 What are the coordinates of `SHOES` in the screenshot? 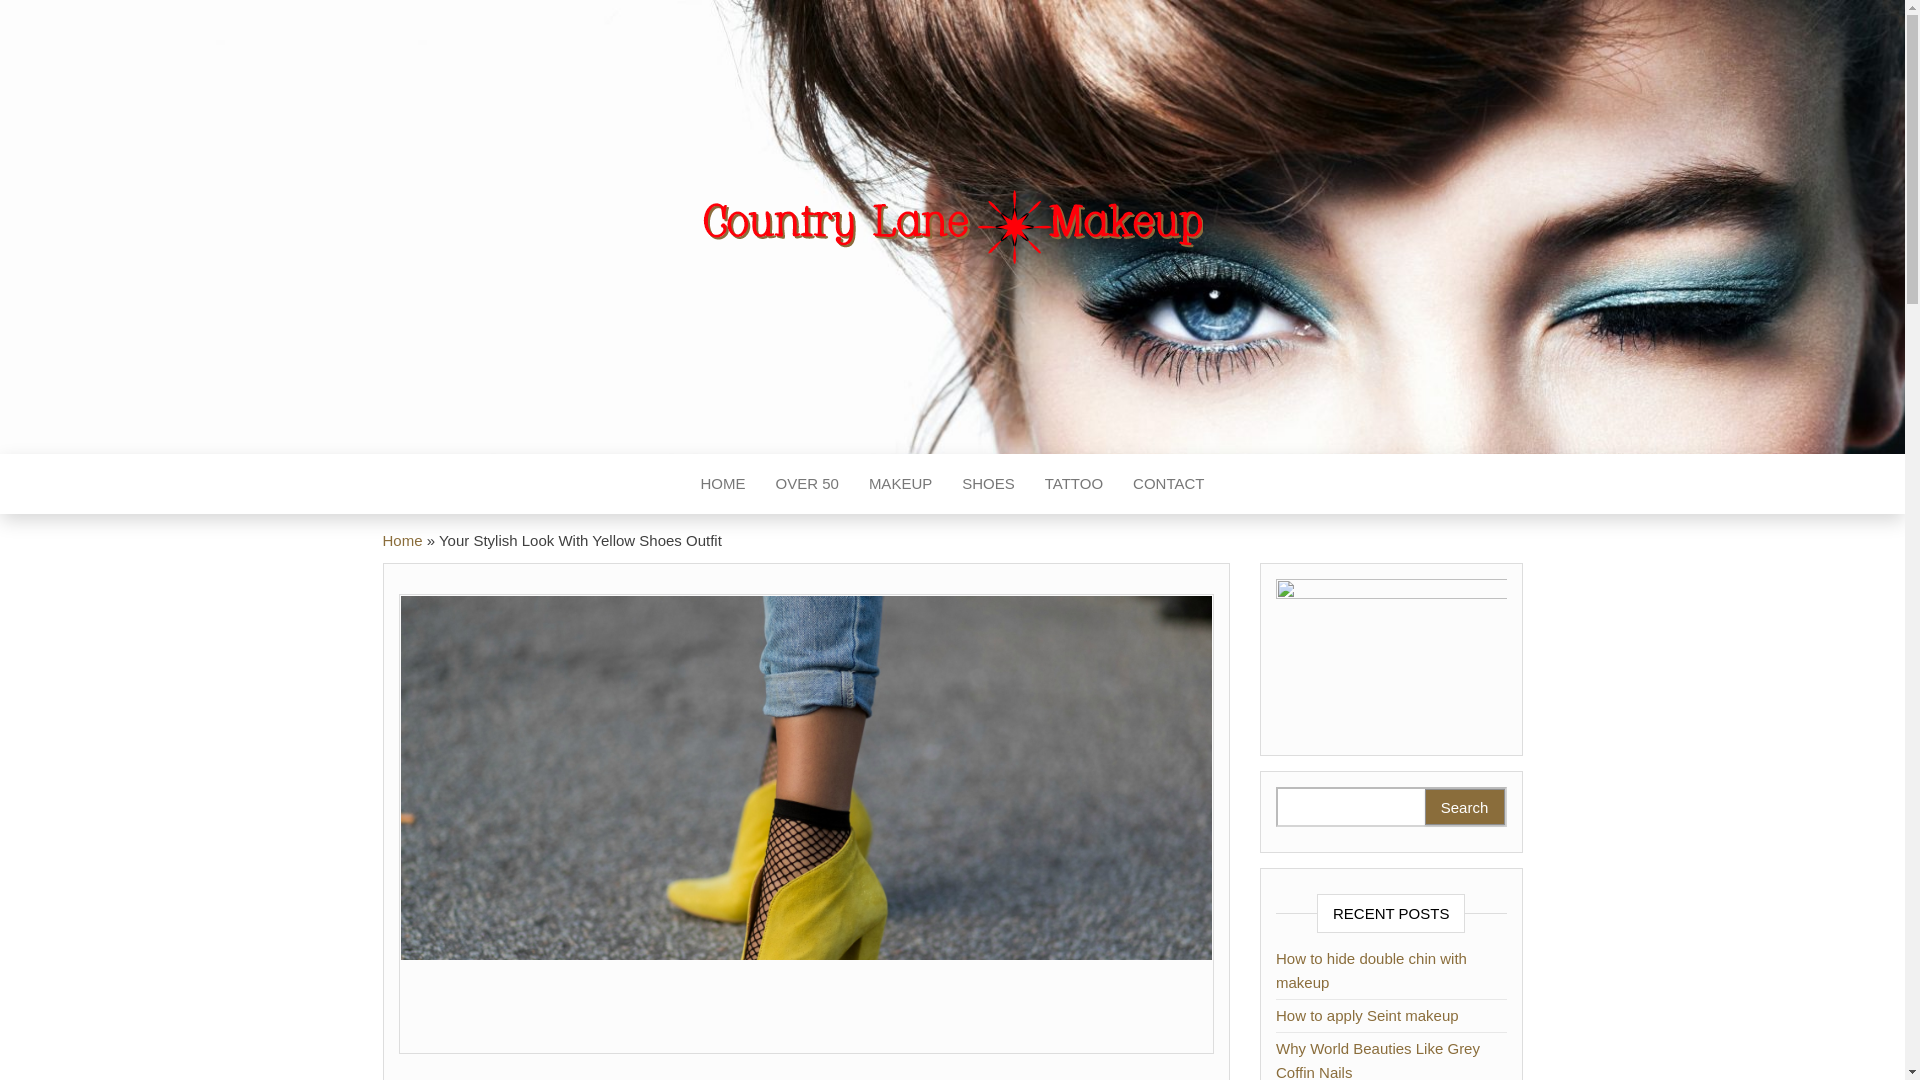 It's located at (988, 484).